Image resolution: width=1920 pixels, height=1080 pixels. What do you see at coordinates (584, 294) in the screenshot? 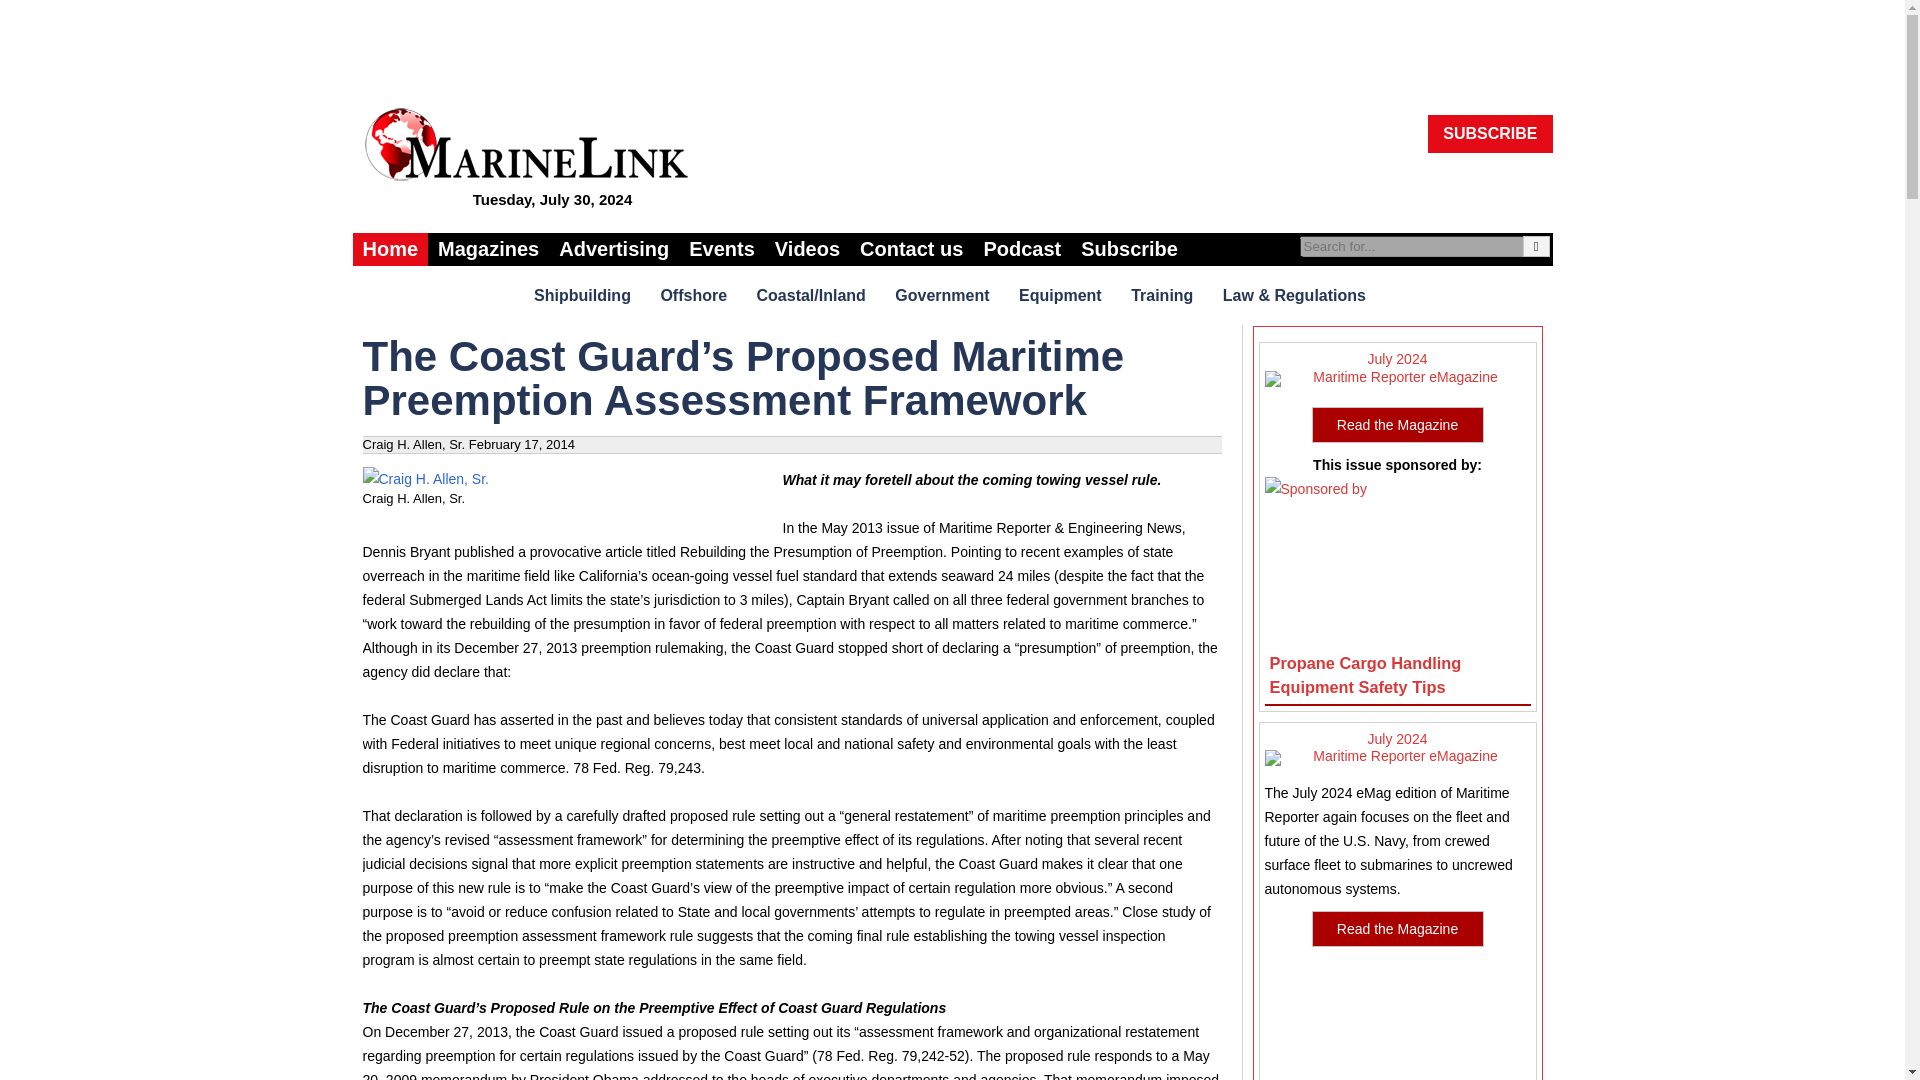
I see `Shipbuilding` at bounding box center [584, 294].